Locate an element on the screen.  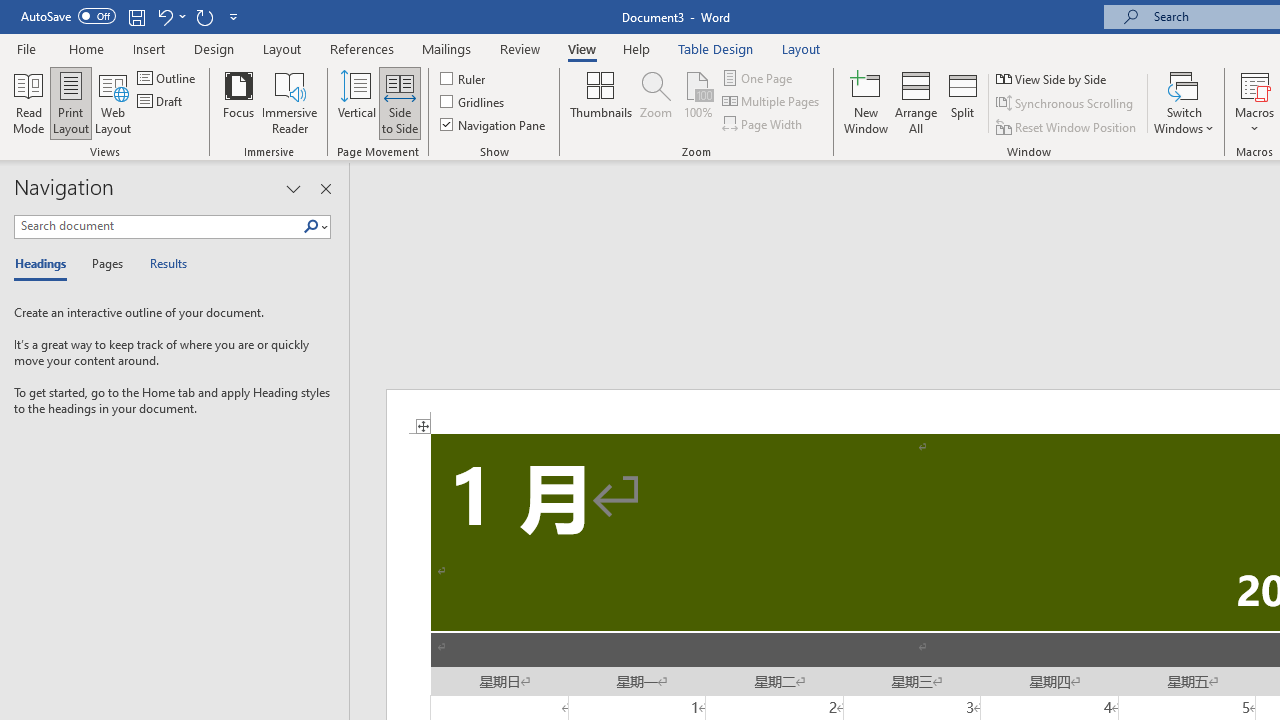
Macros is located at coordinates (1254, 102).